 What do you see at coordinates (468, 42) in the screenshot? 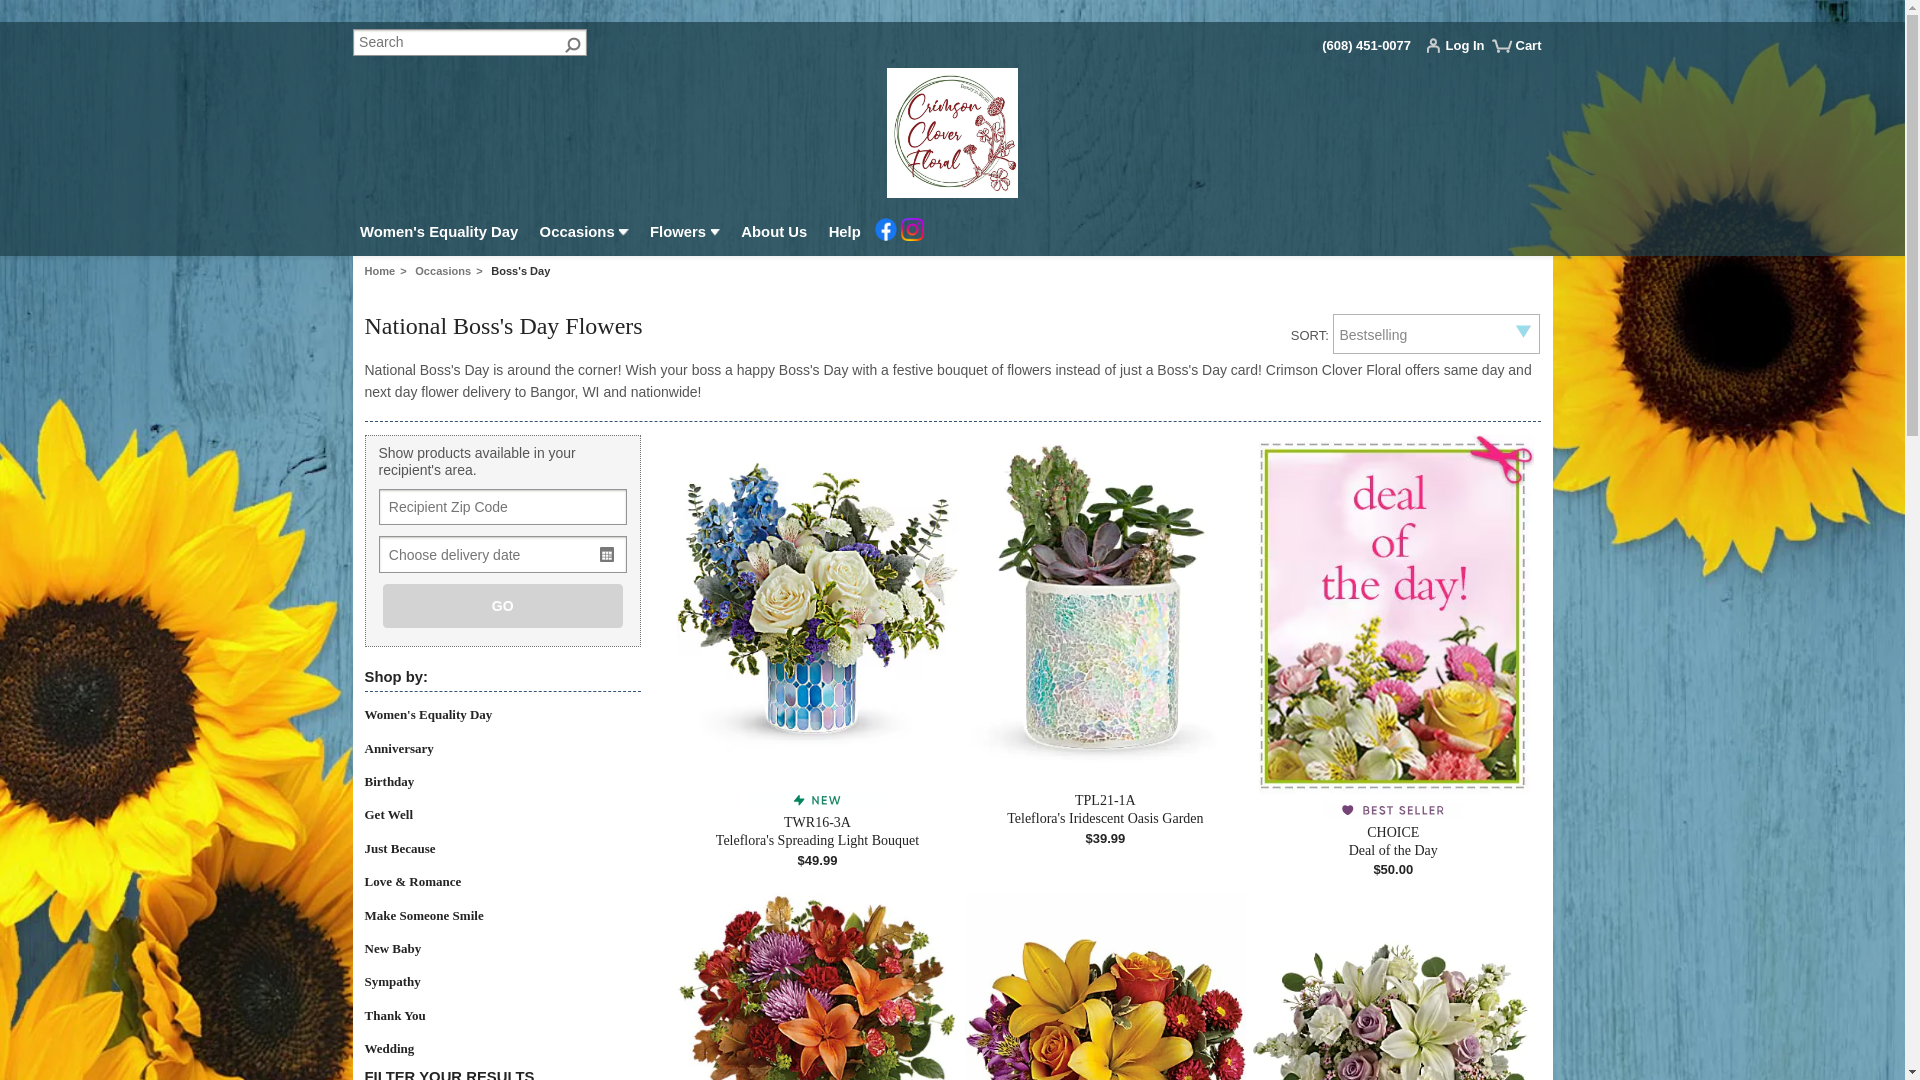
I see `Search` at bounding box center [468, 42].